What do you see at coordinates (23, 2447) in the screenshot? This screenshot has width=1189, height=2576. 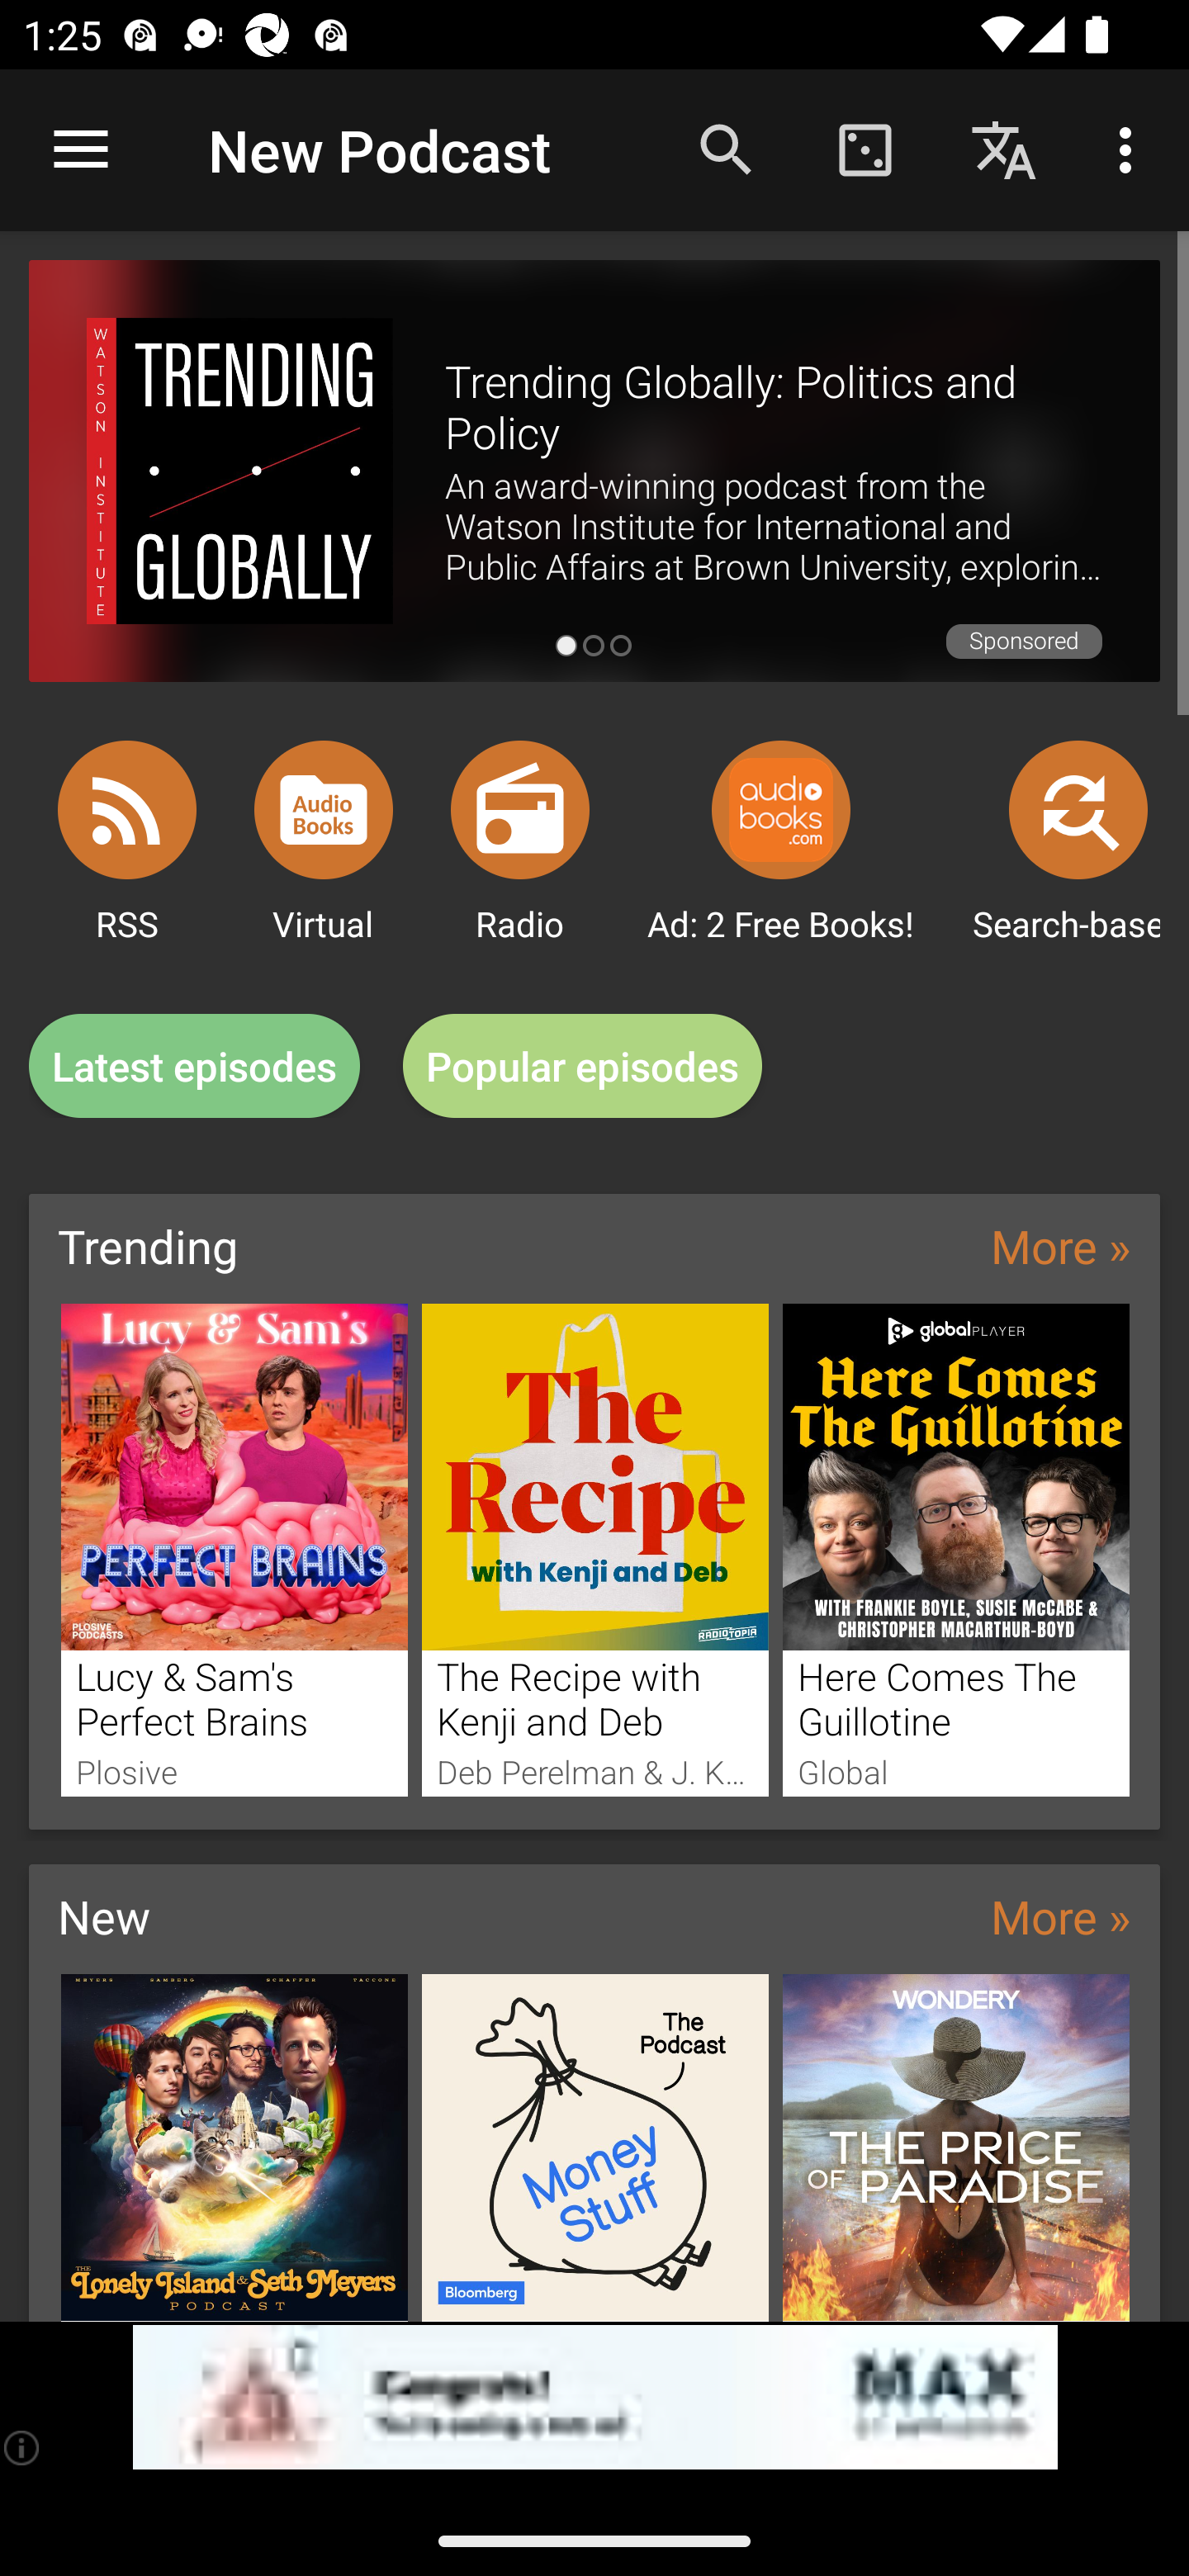 I see `(i)` at bounding box center [23, 2447].